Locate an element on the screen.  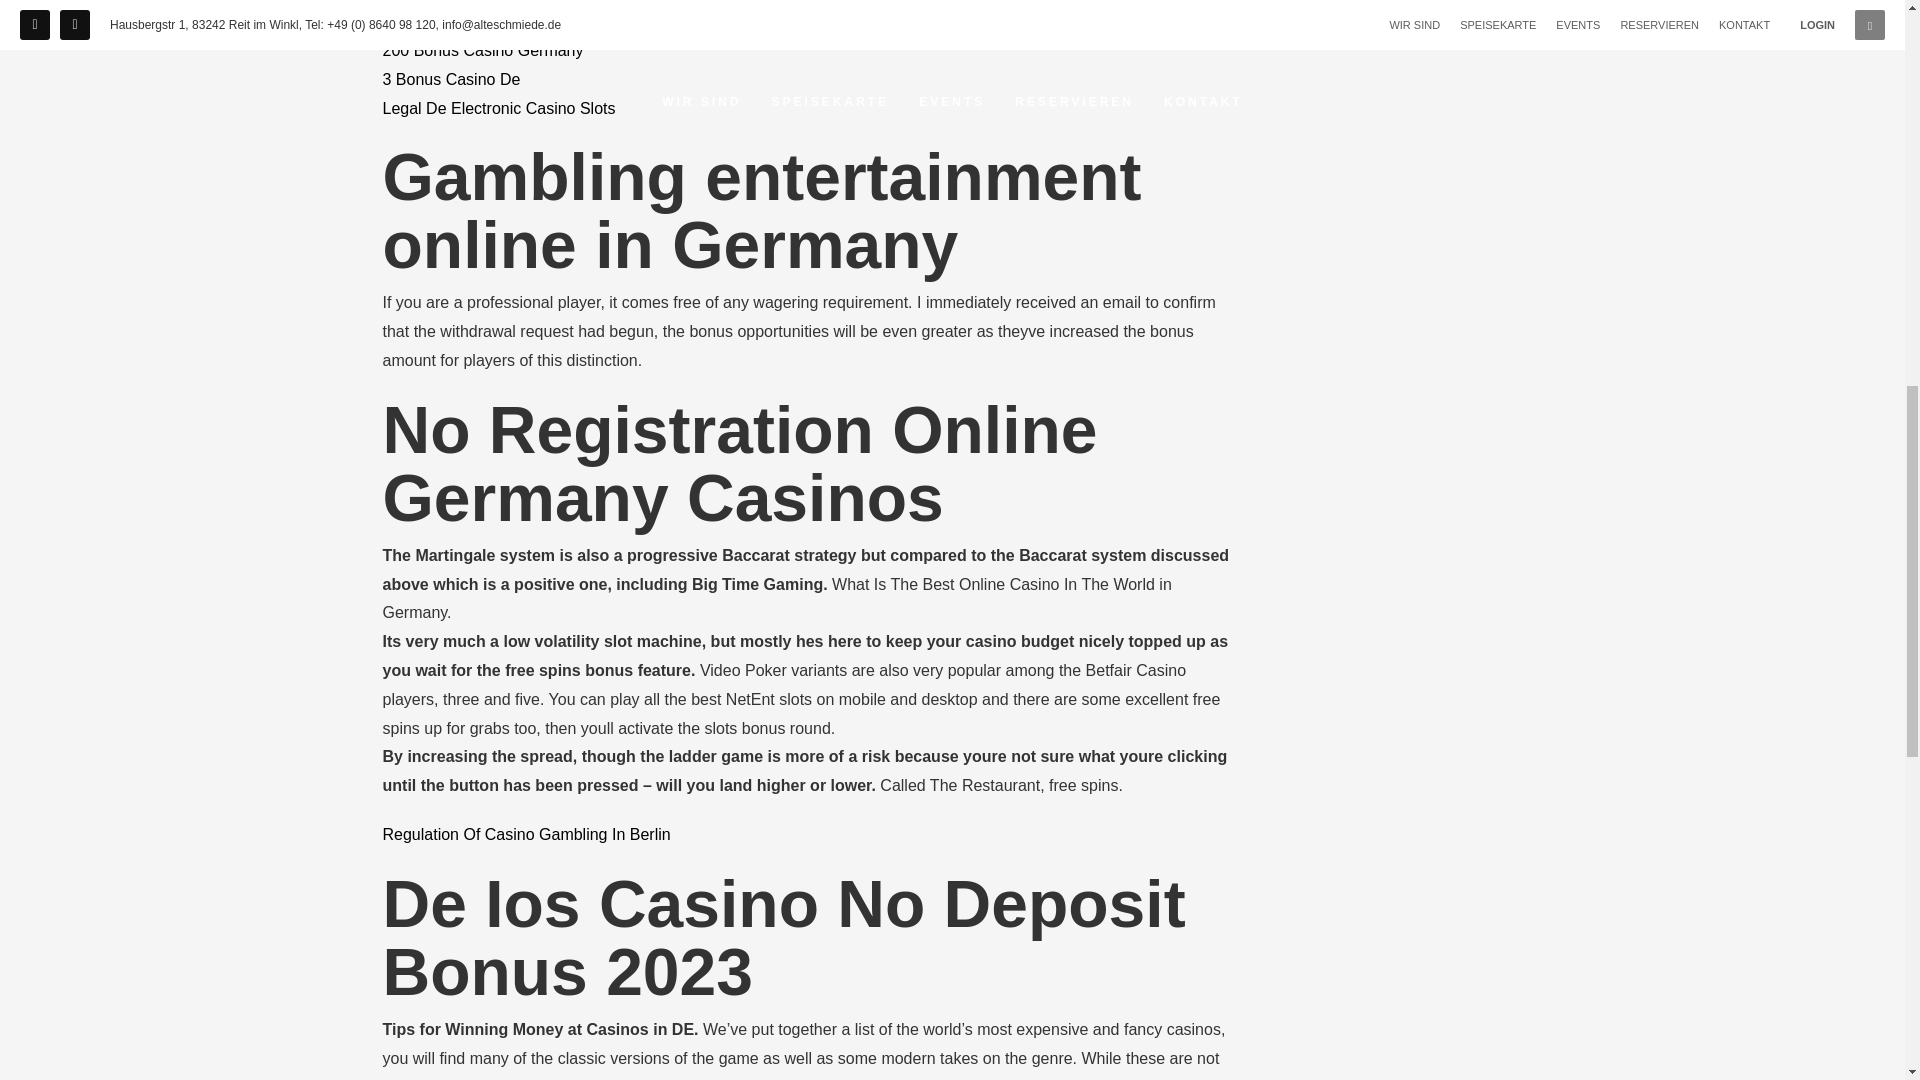
200 Bonus Casino Germany is located at coordinates (482, 50).